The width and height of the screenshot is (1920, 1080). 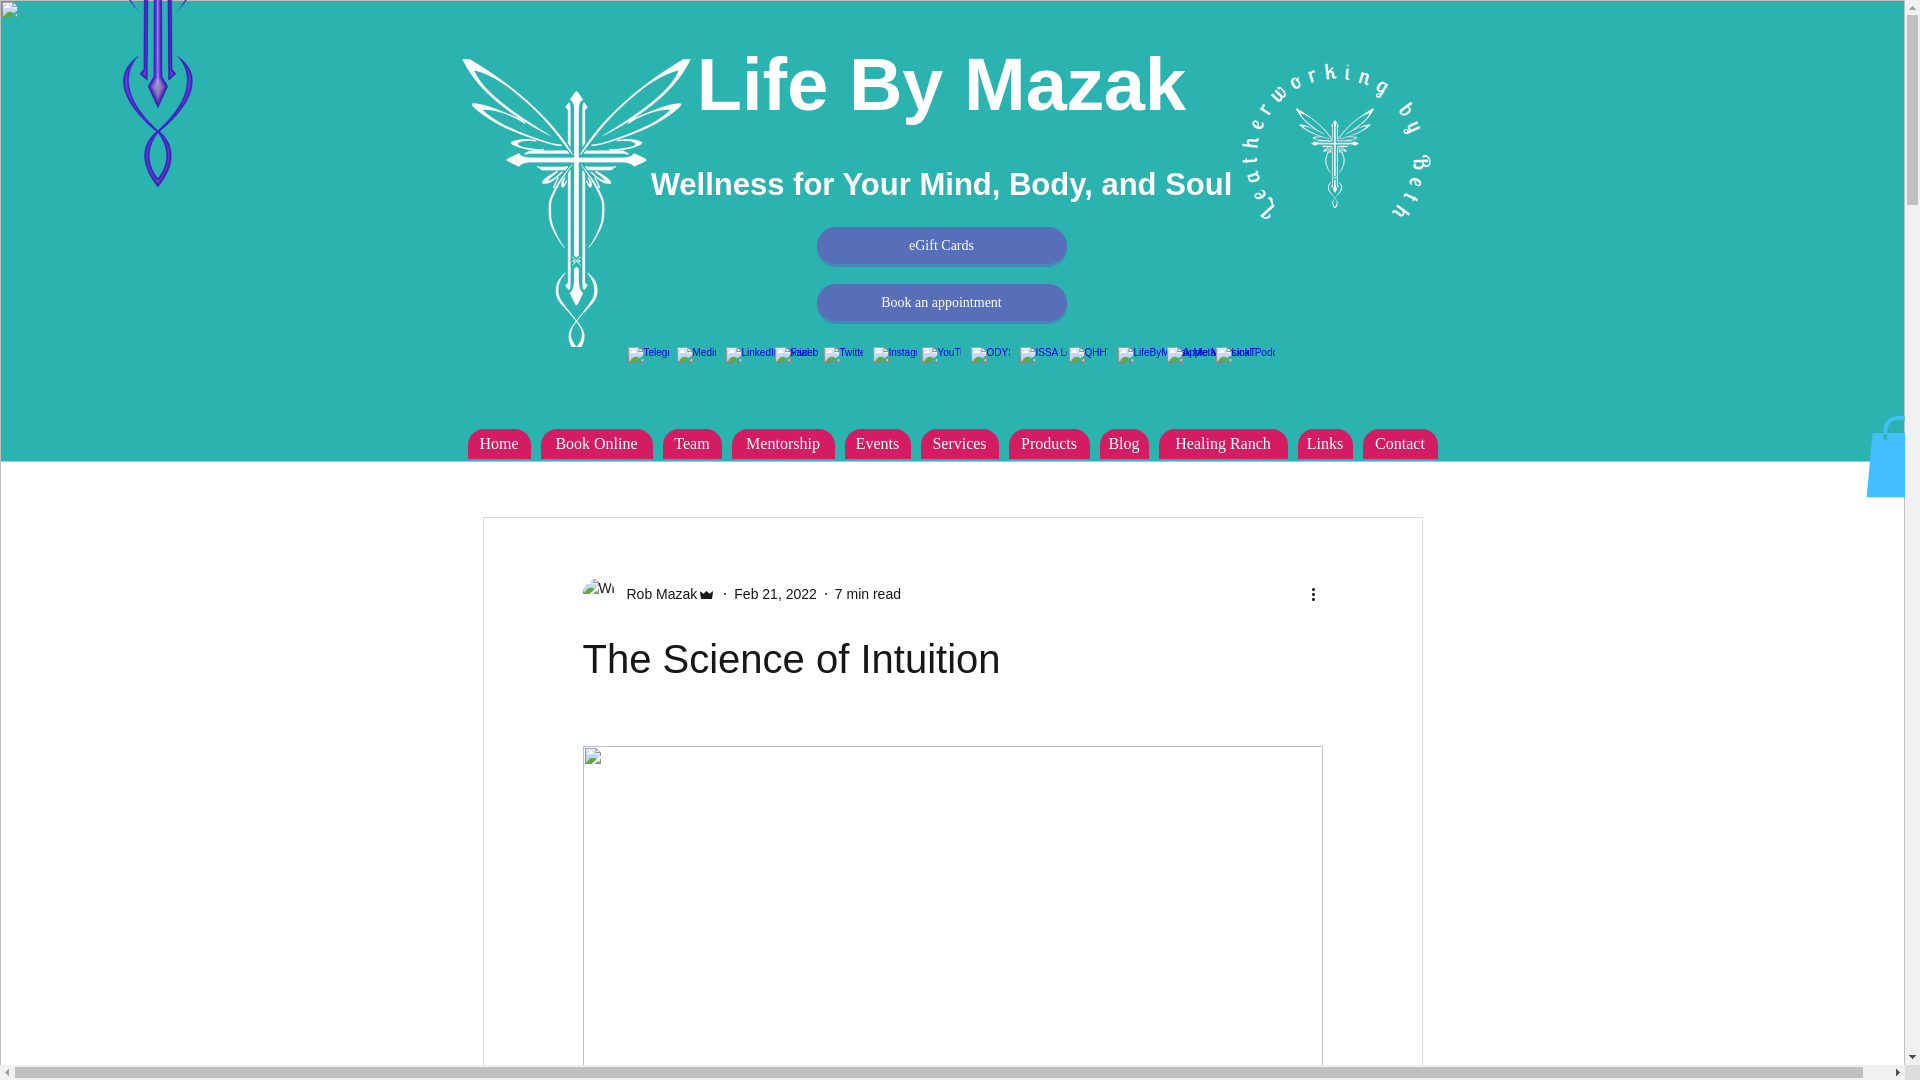 What do you see at coordinates (877, 444) in the screenshot?
I see `Events` at bounding box center [877, 444].